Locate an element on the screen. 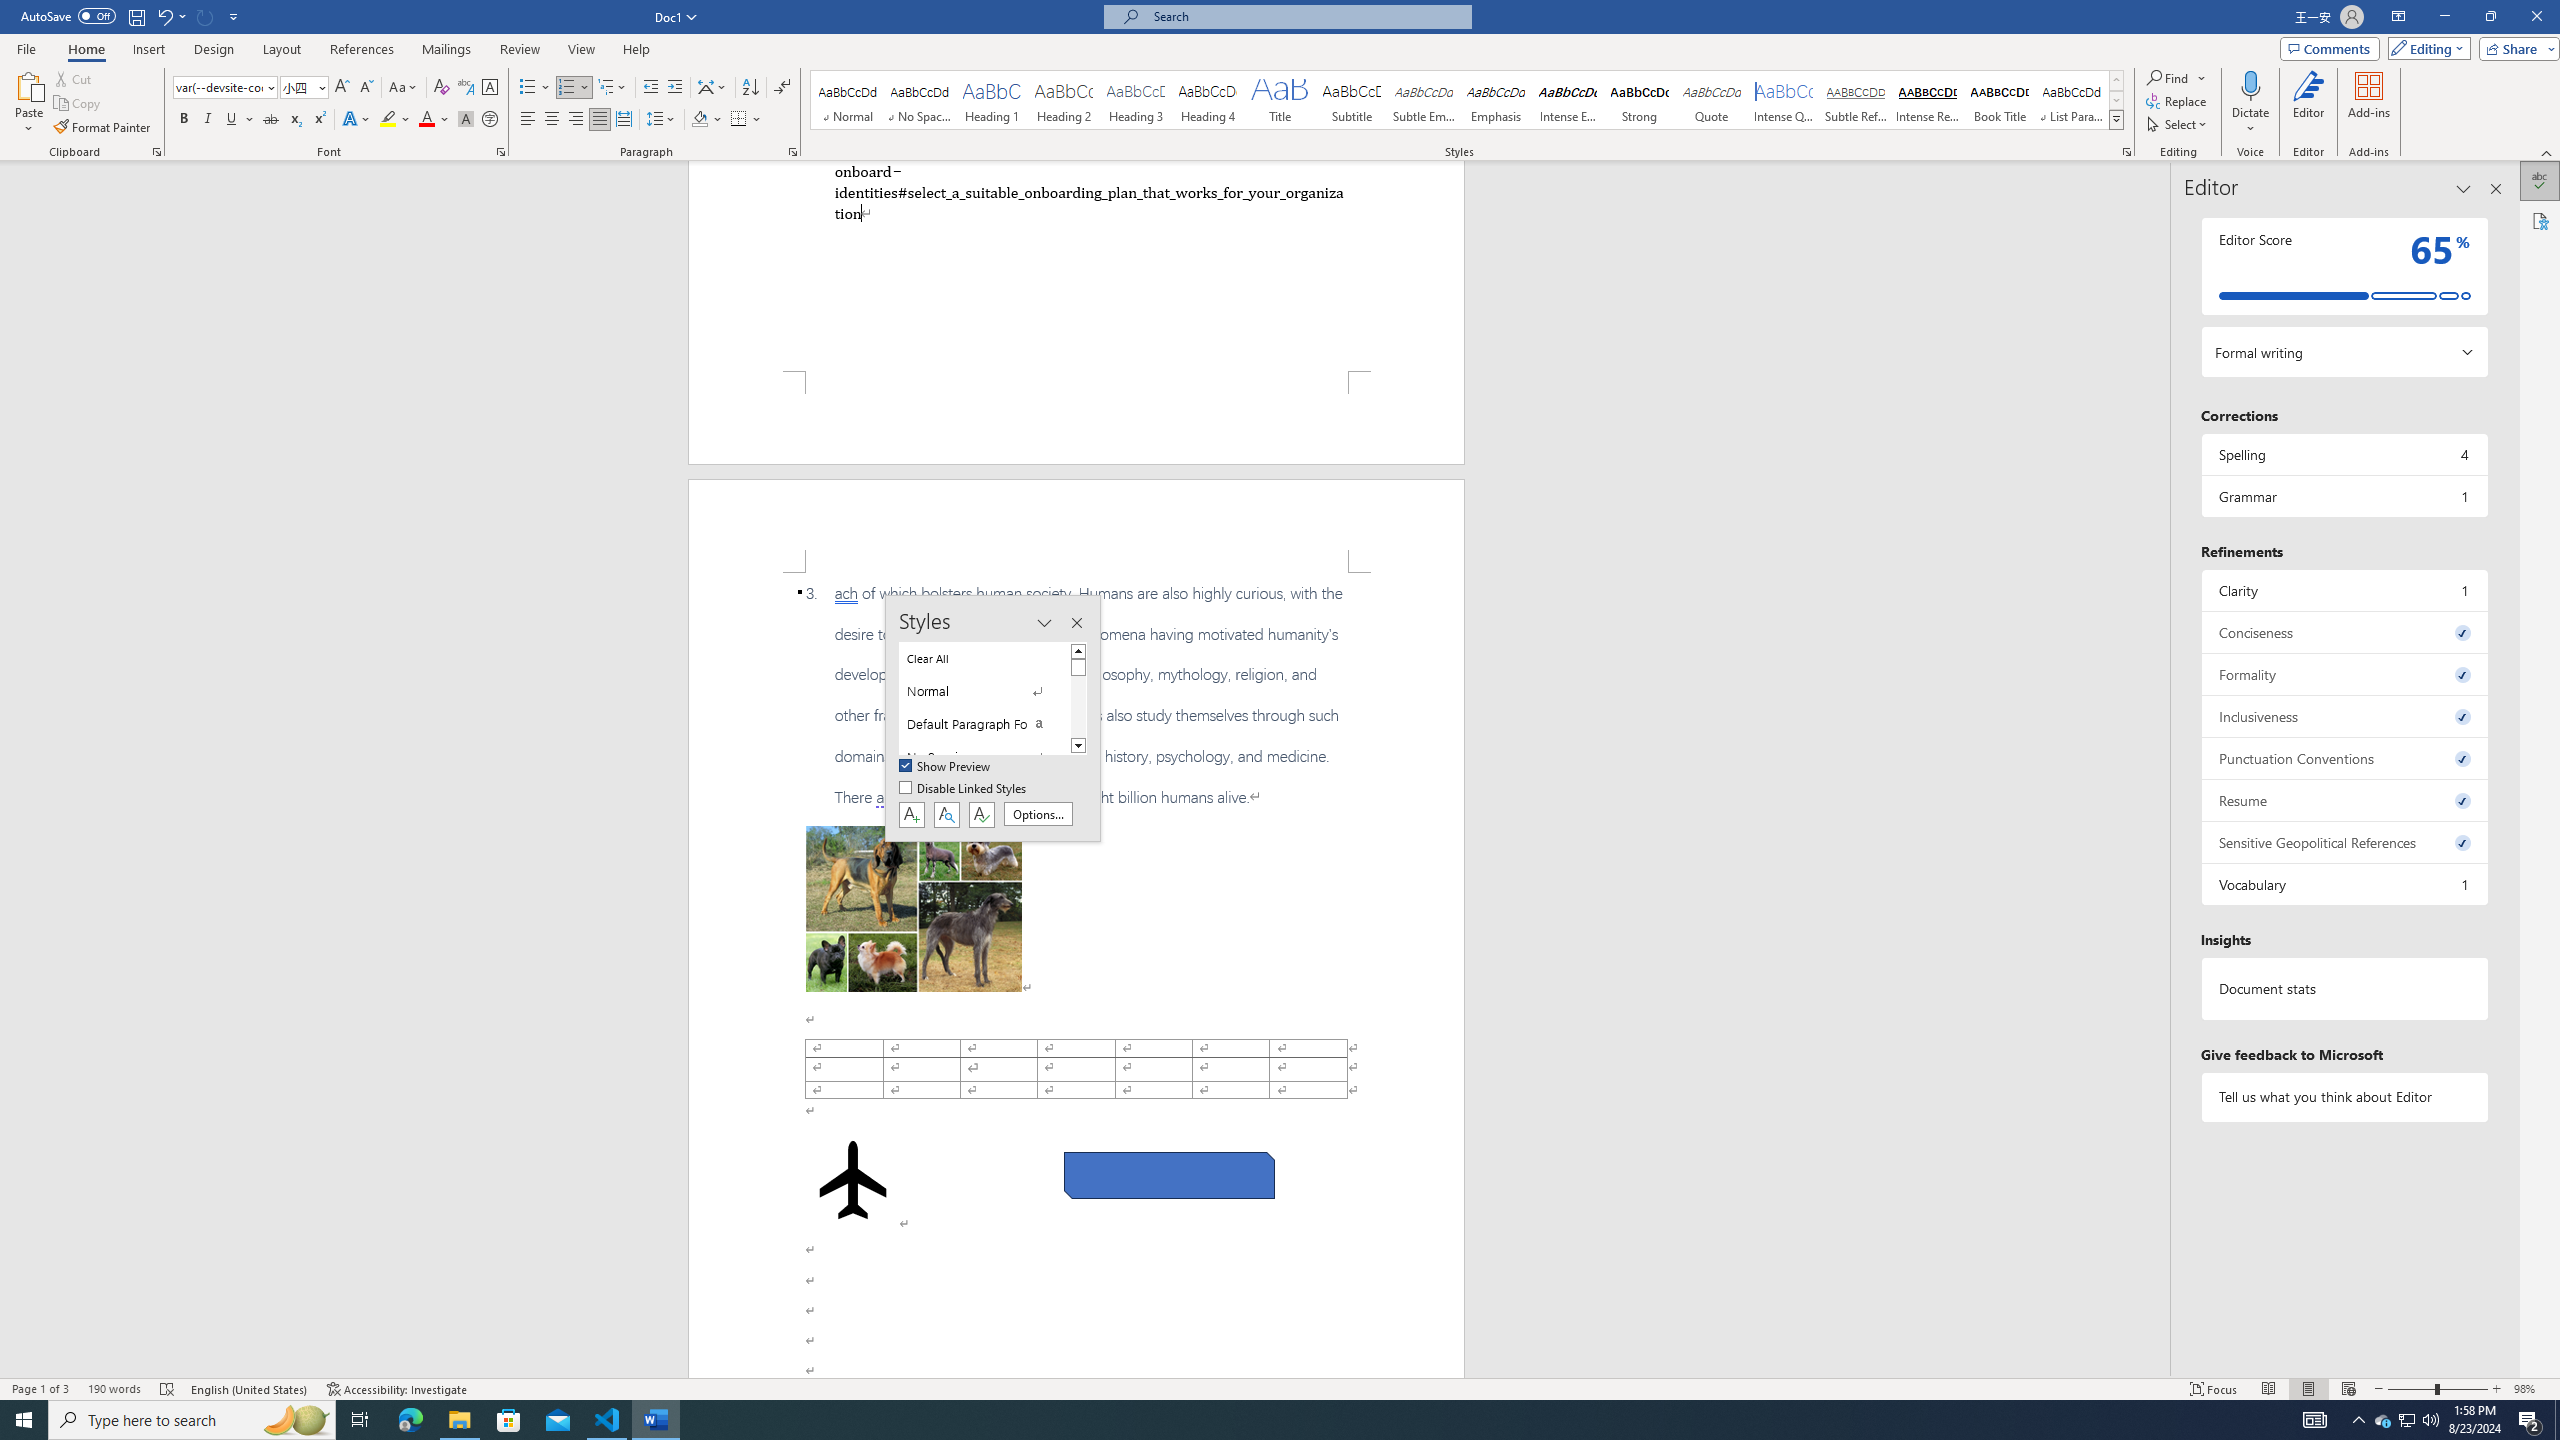  Editor is located at coordinates (2308, 103).